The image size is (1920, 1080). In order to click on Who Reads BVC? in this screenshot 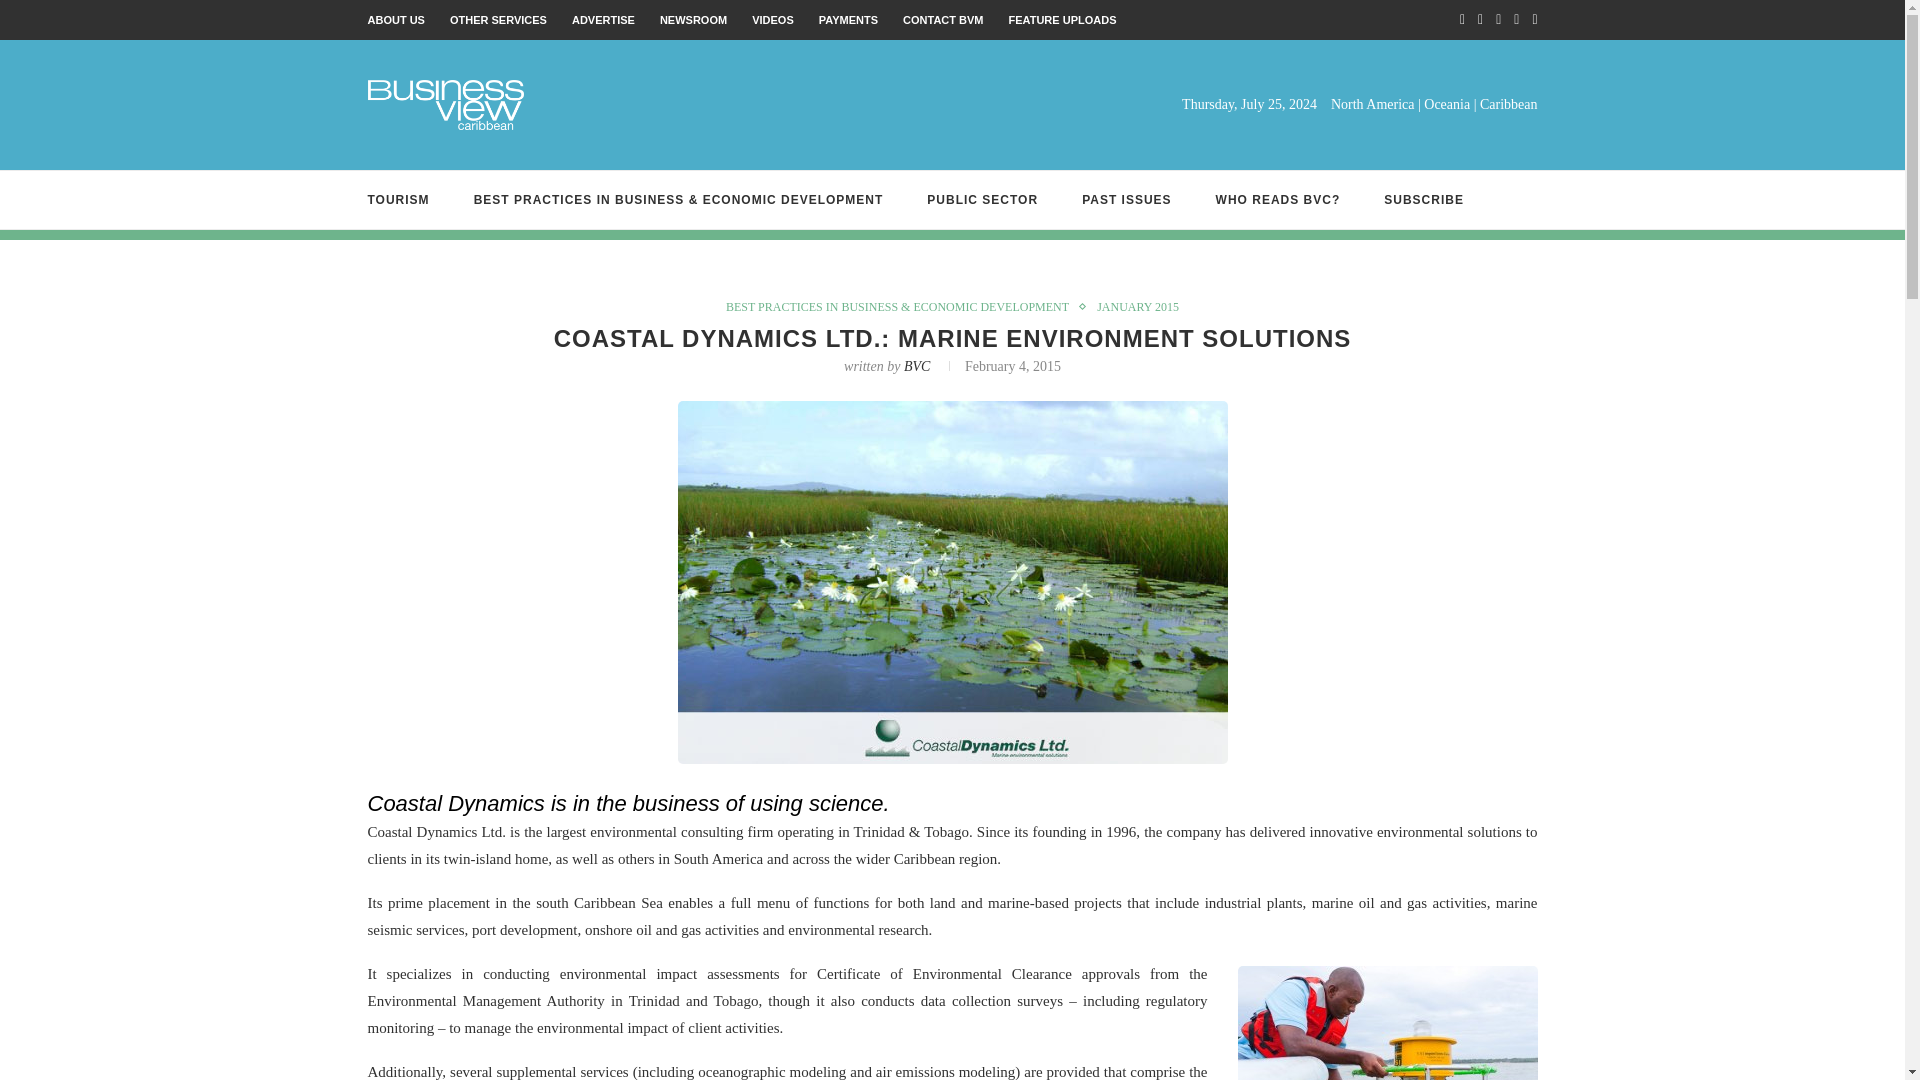, I will do `click(1278, 199)`.